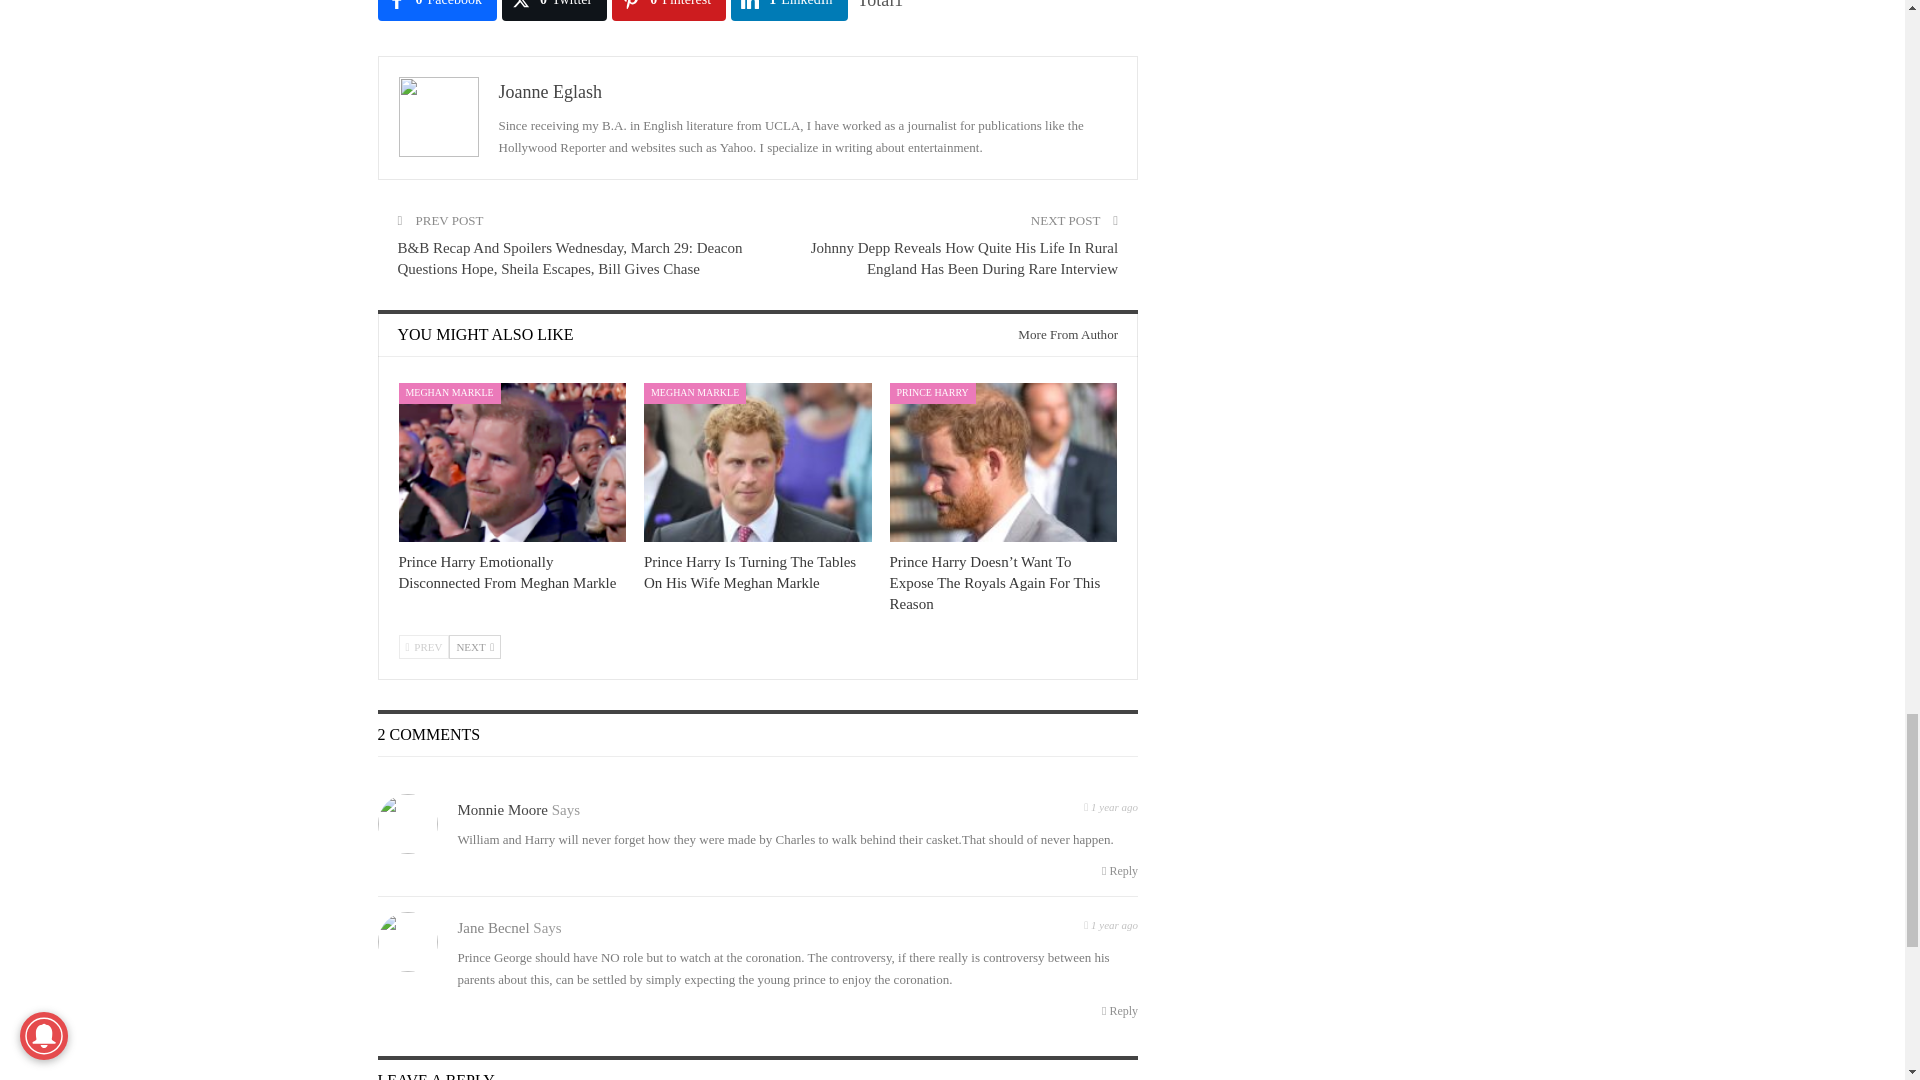 The height and width of the screenshot is (1080, 1920). Describe the element at coordinates (554, 10) in the screenshot. I see `Share on Twitter` at that location.